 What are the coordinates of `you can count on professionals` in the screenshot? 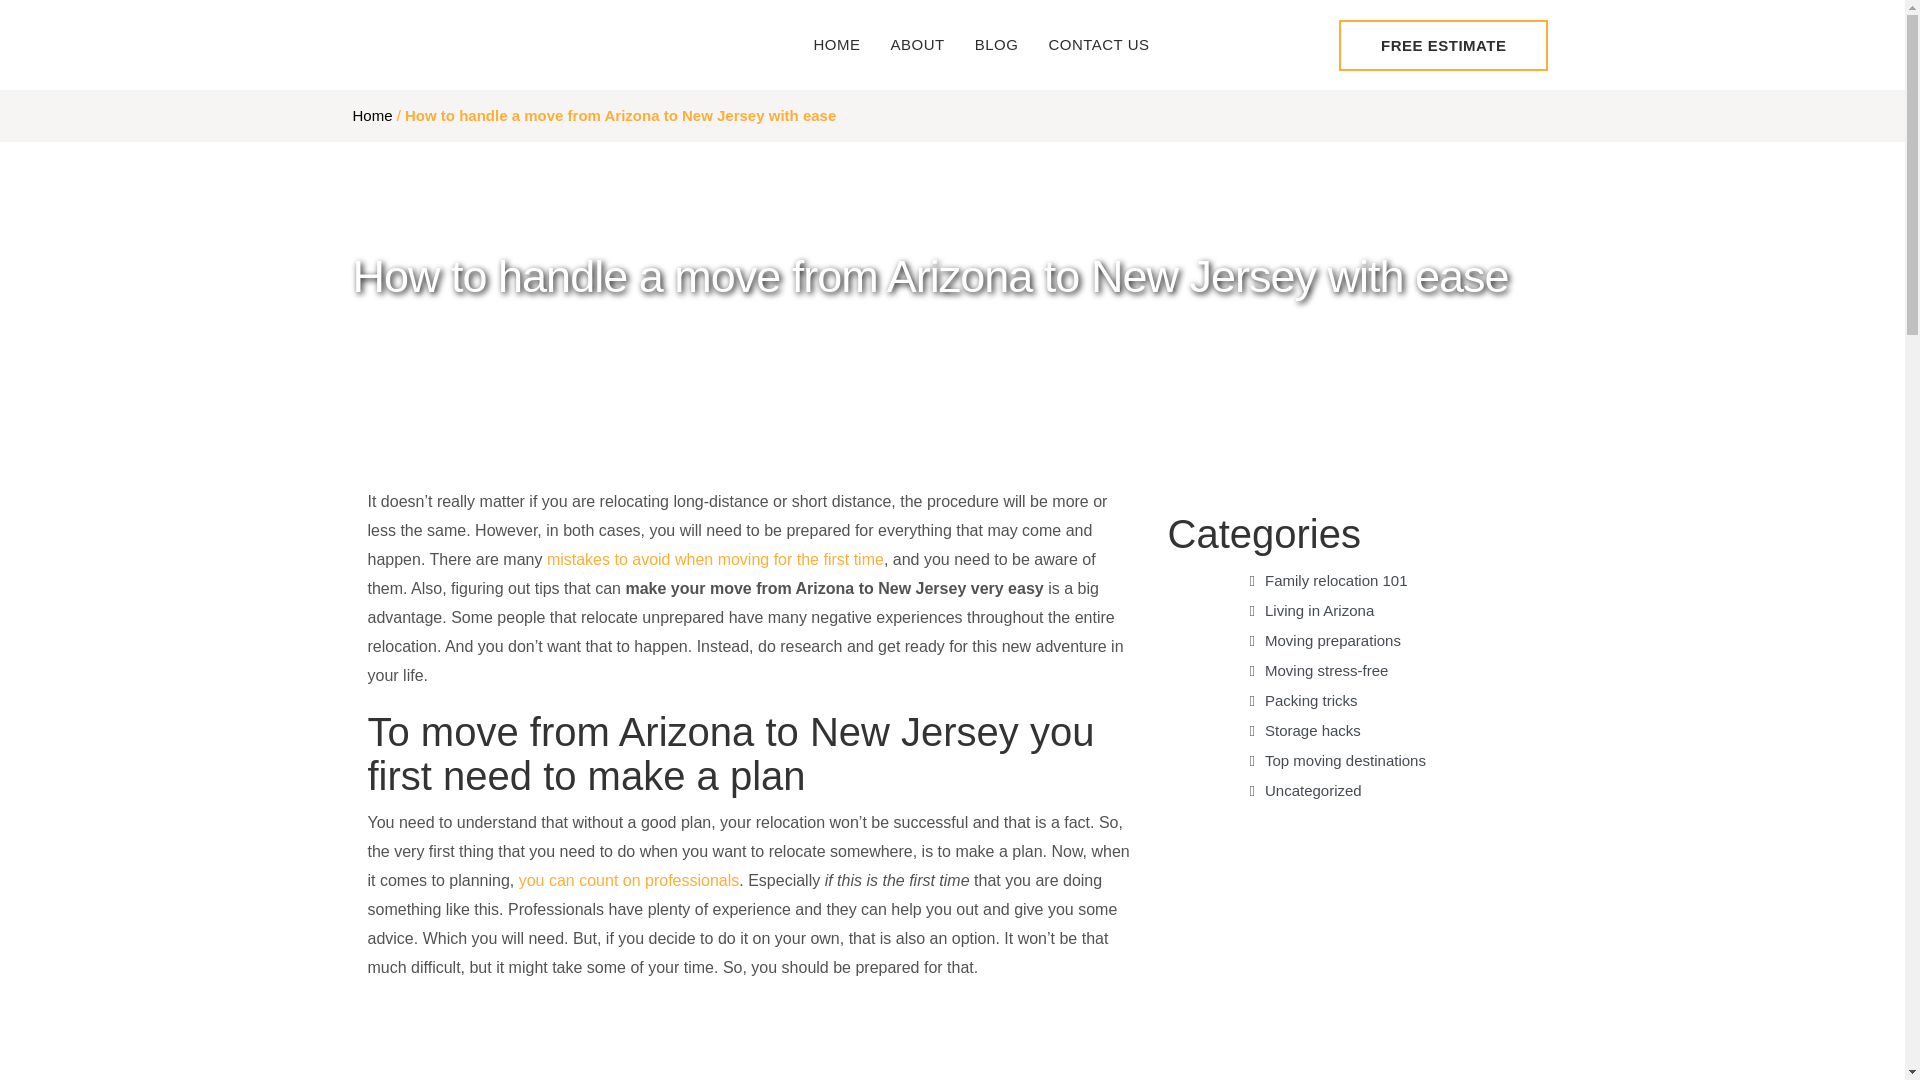 It's located at (628, 880).